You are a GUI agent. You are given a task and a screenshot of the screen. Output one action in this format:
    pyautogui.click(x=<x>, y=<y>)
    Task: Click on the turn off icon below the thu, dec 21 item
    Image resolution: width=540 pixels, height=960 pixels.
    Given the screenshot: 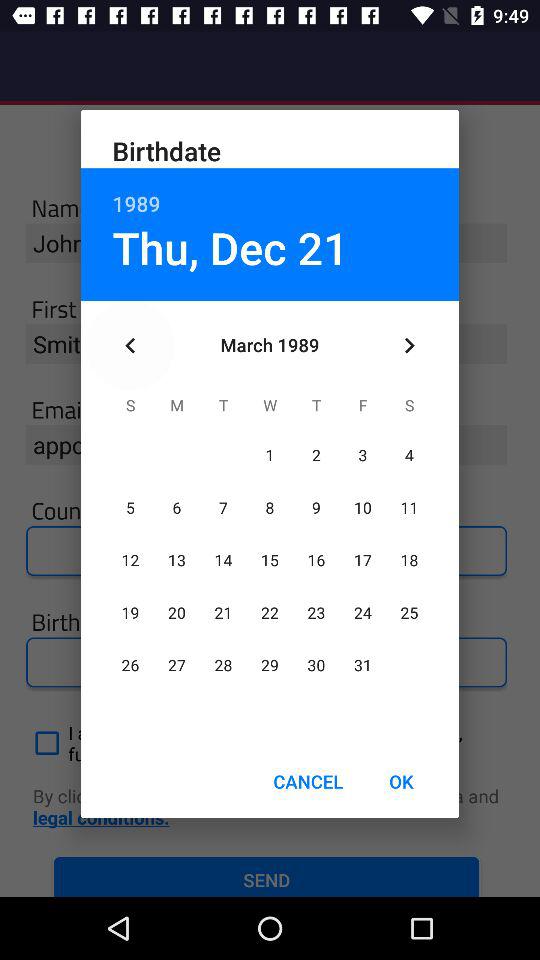 What is the action you would take?
    pyautogui.click(x=130, y=346)
    